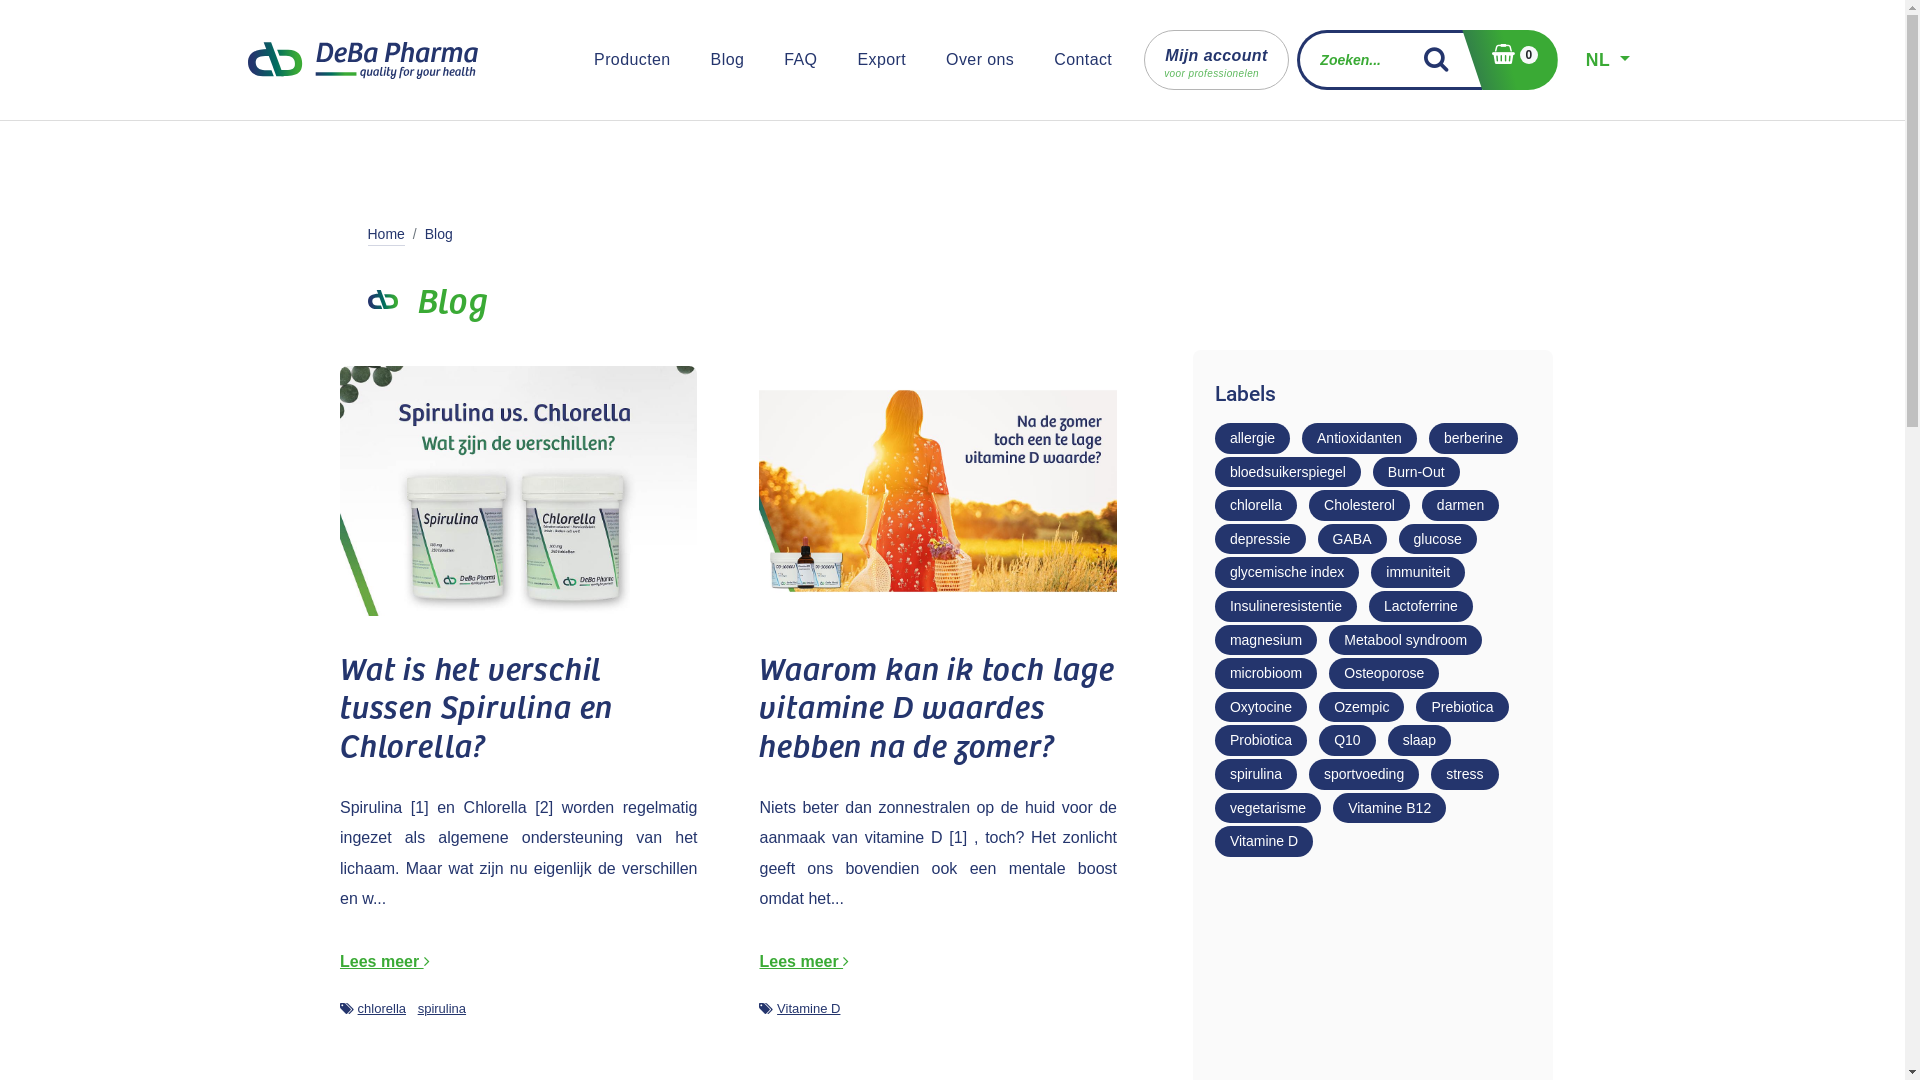 Image resolution: width=1920 pixels, height=1080 pixels. Describe the element at coordinates (1287, 572) in the screenshot. I see `glycemische index` at that location.